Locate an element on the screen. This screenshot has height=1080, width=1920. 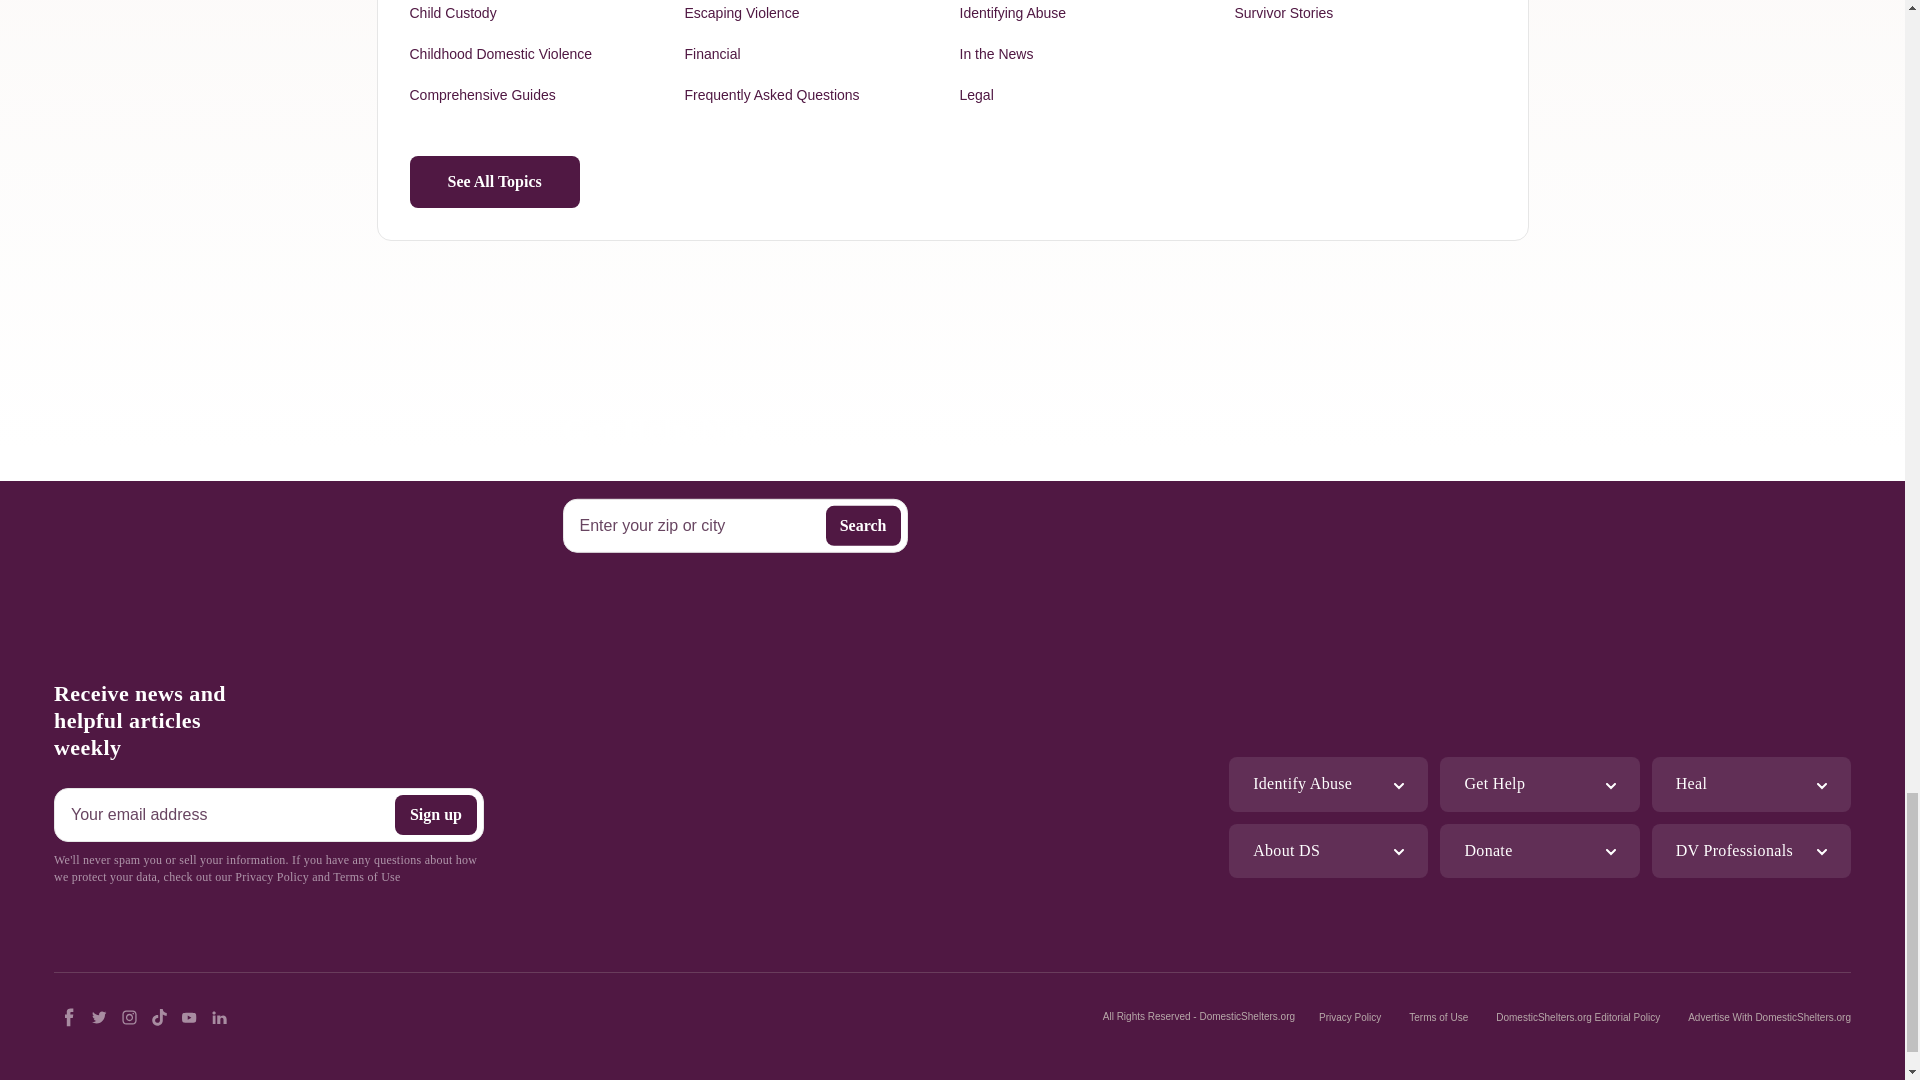
Sign up is located at coordinates (436, 814).